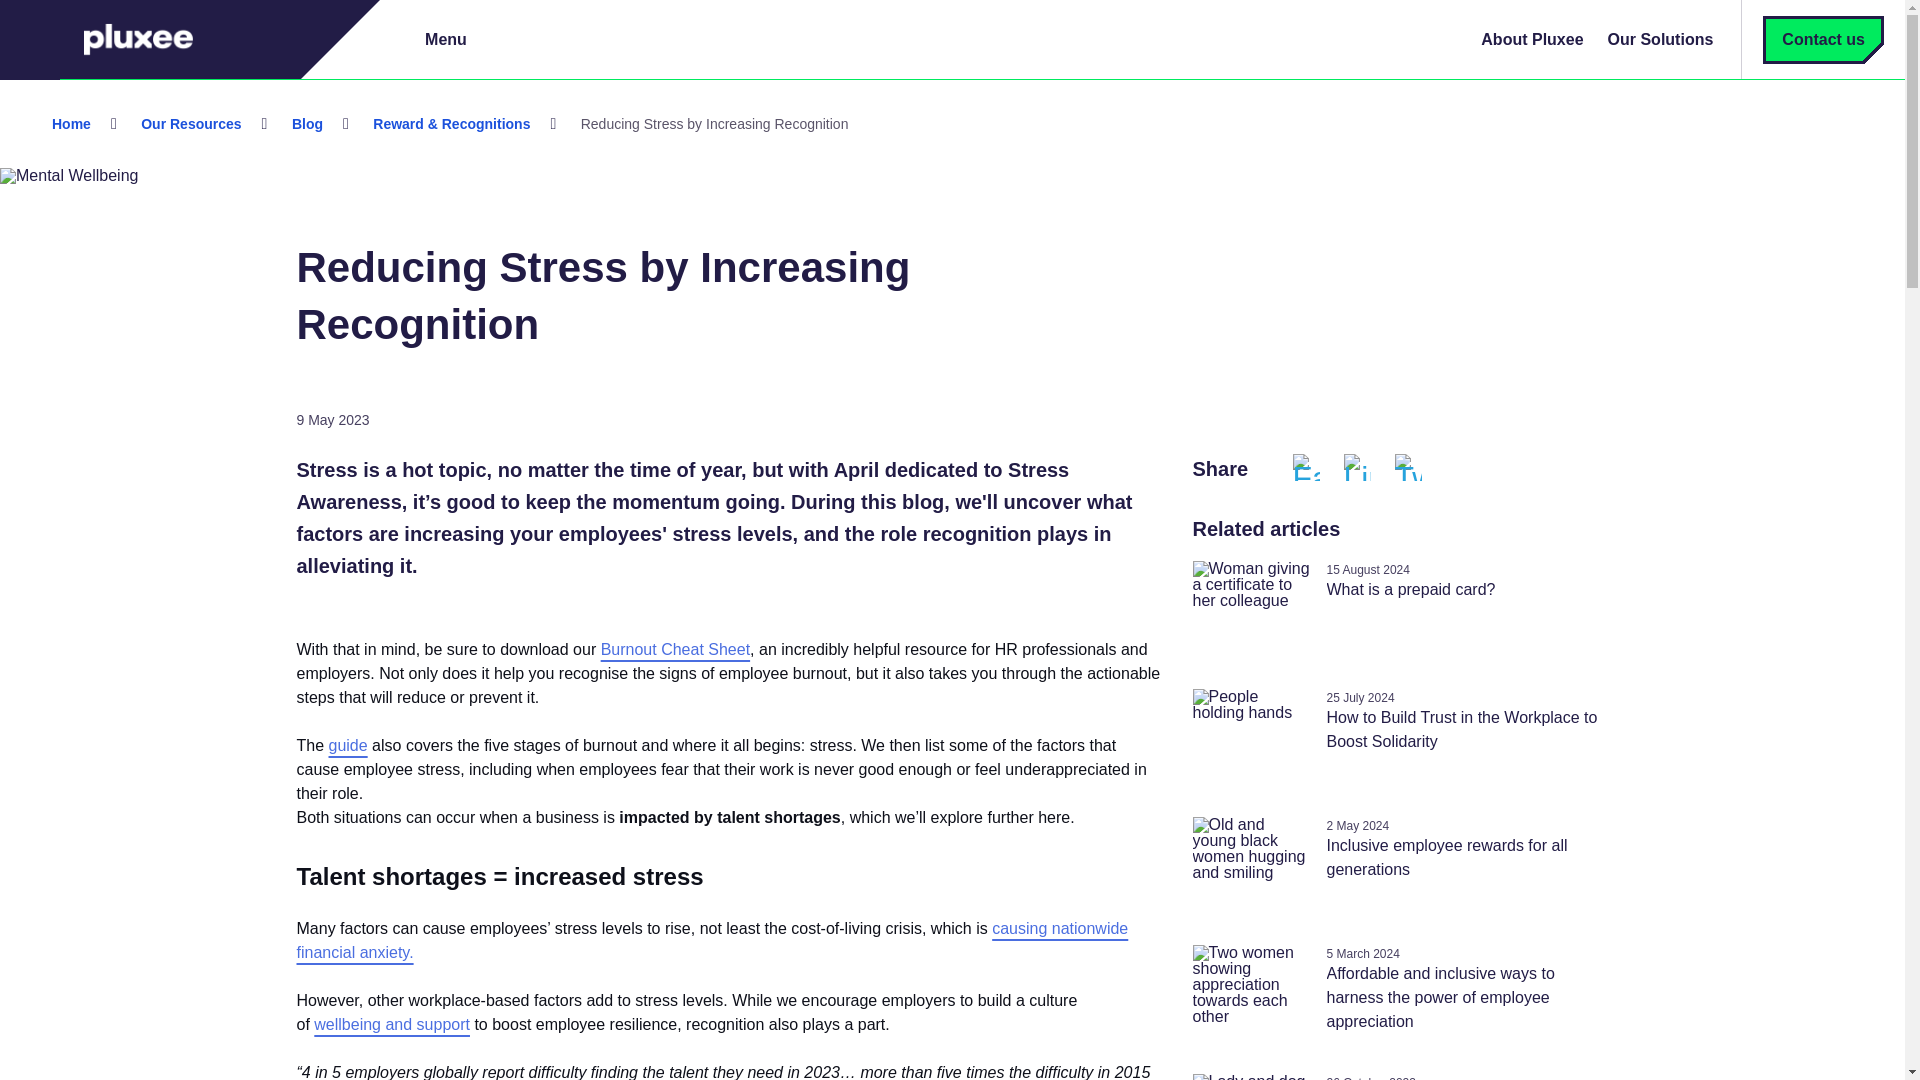 This screenshot has height=1080, width=1920. I want to click on wellbeing and support, so click(392, 1026).